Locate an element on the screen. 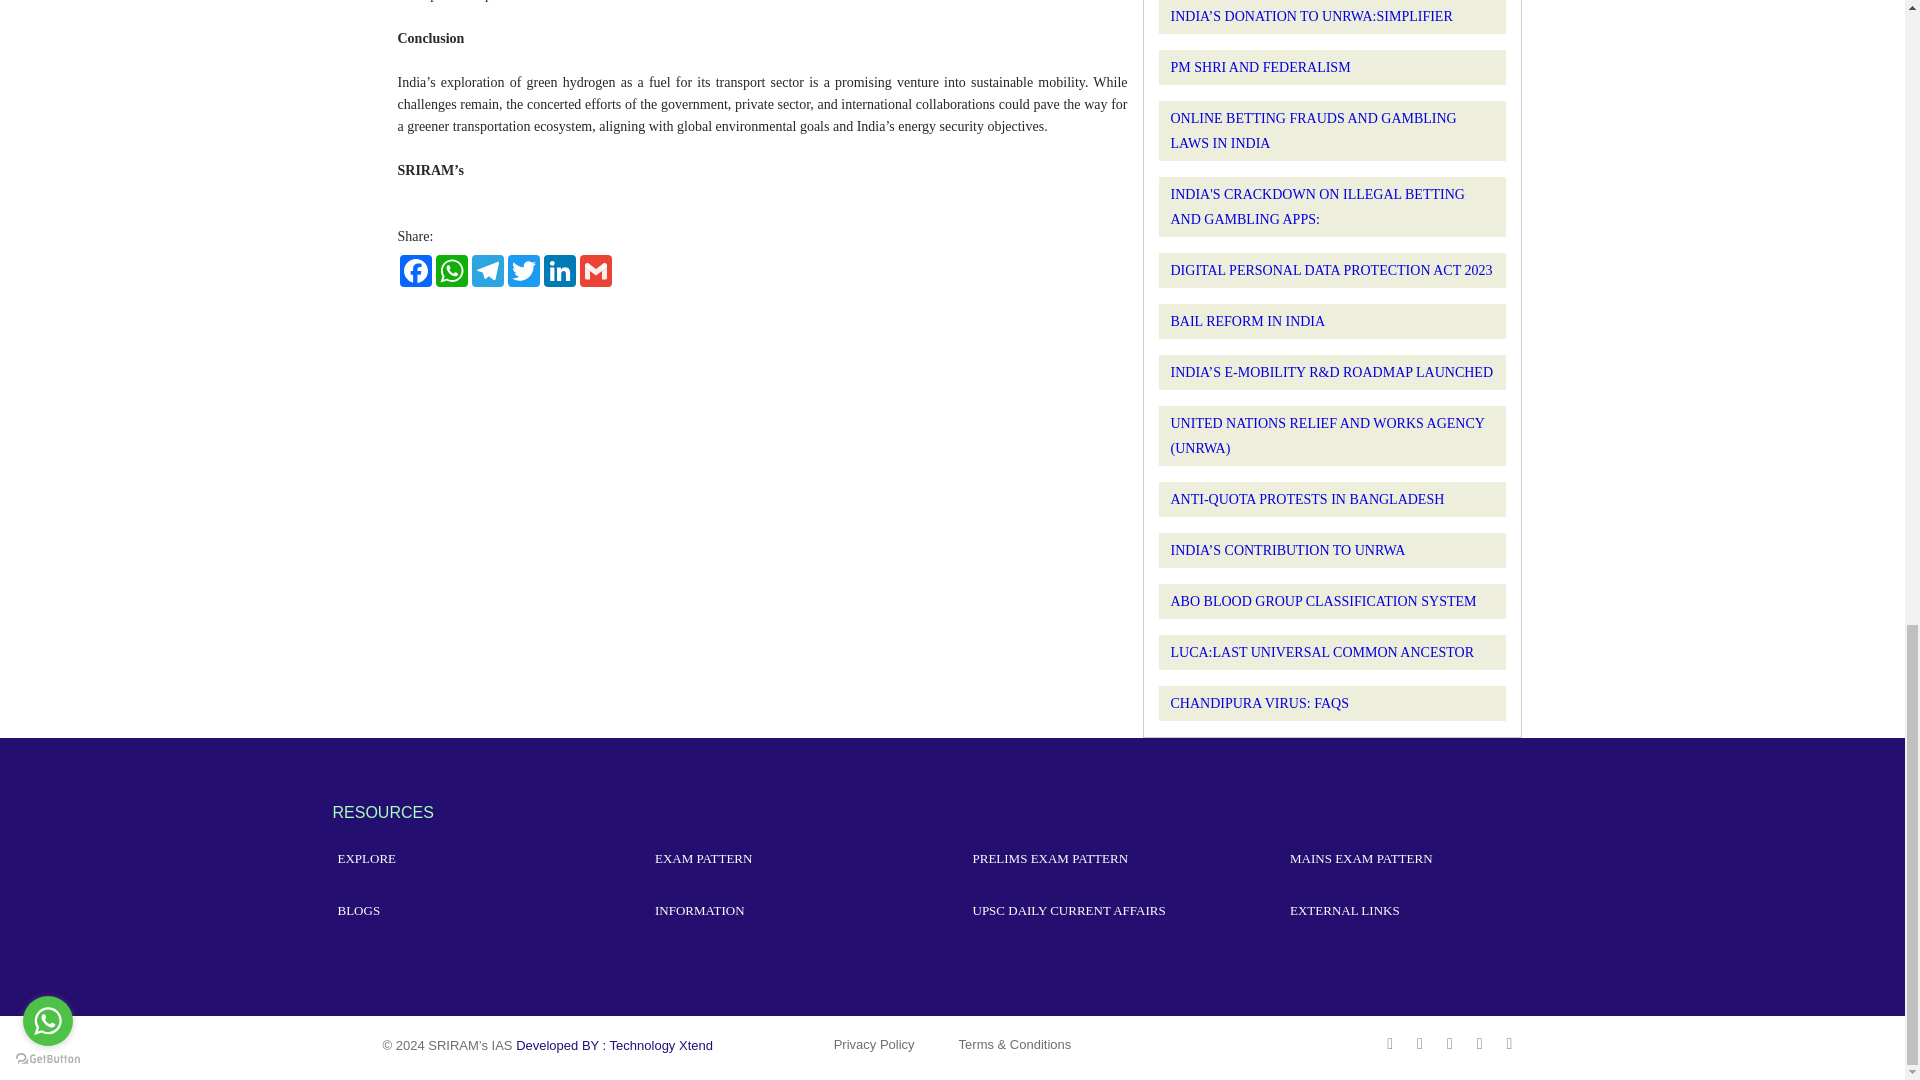 This screenshot has height=1080, width=1920. ONLINE BETTING FRAUDS AND GAMBLING LAWS IN INDIA is located at coordinates (1312, 131).